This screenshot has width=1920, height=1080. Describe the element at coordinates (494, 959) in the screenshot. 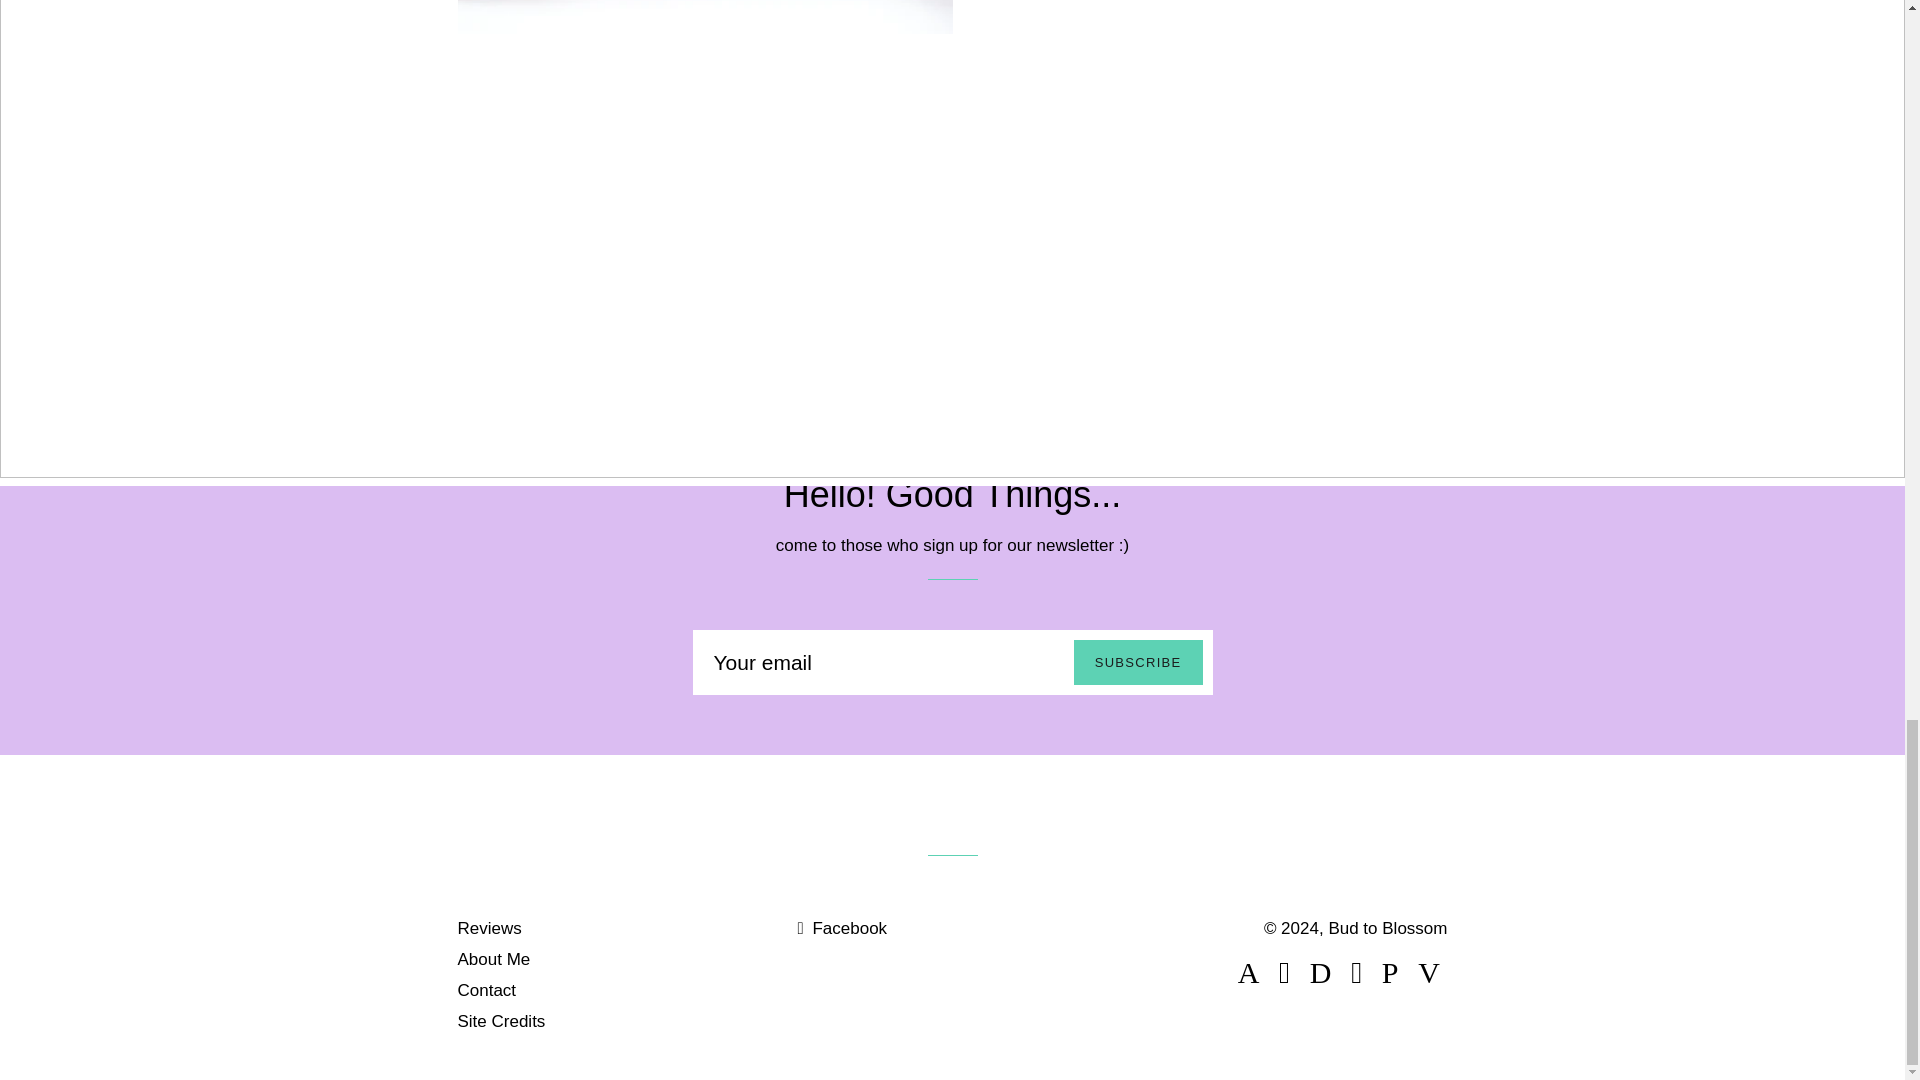

I see `About Me` at that location.